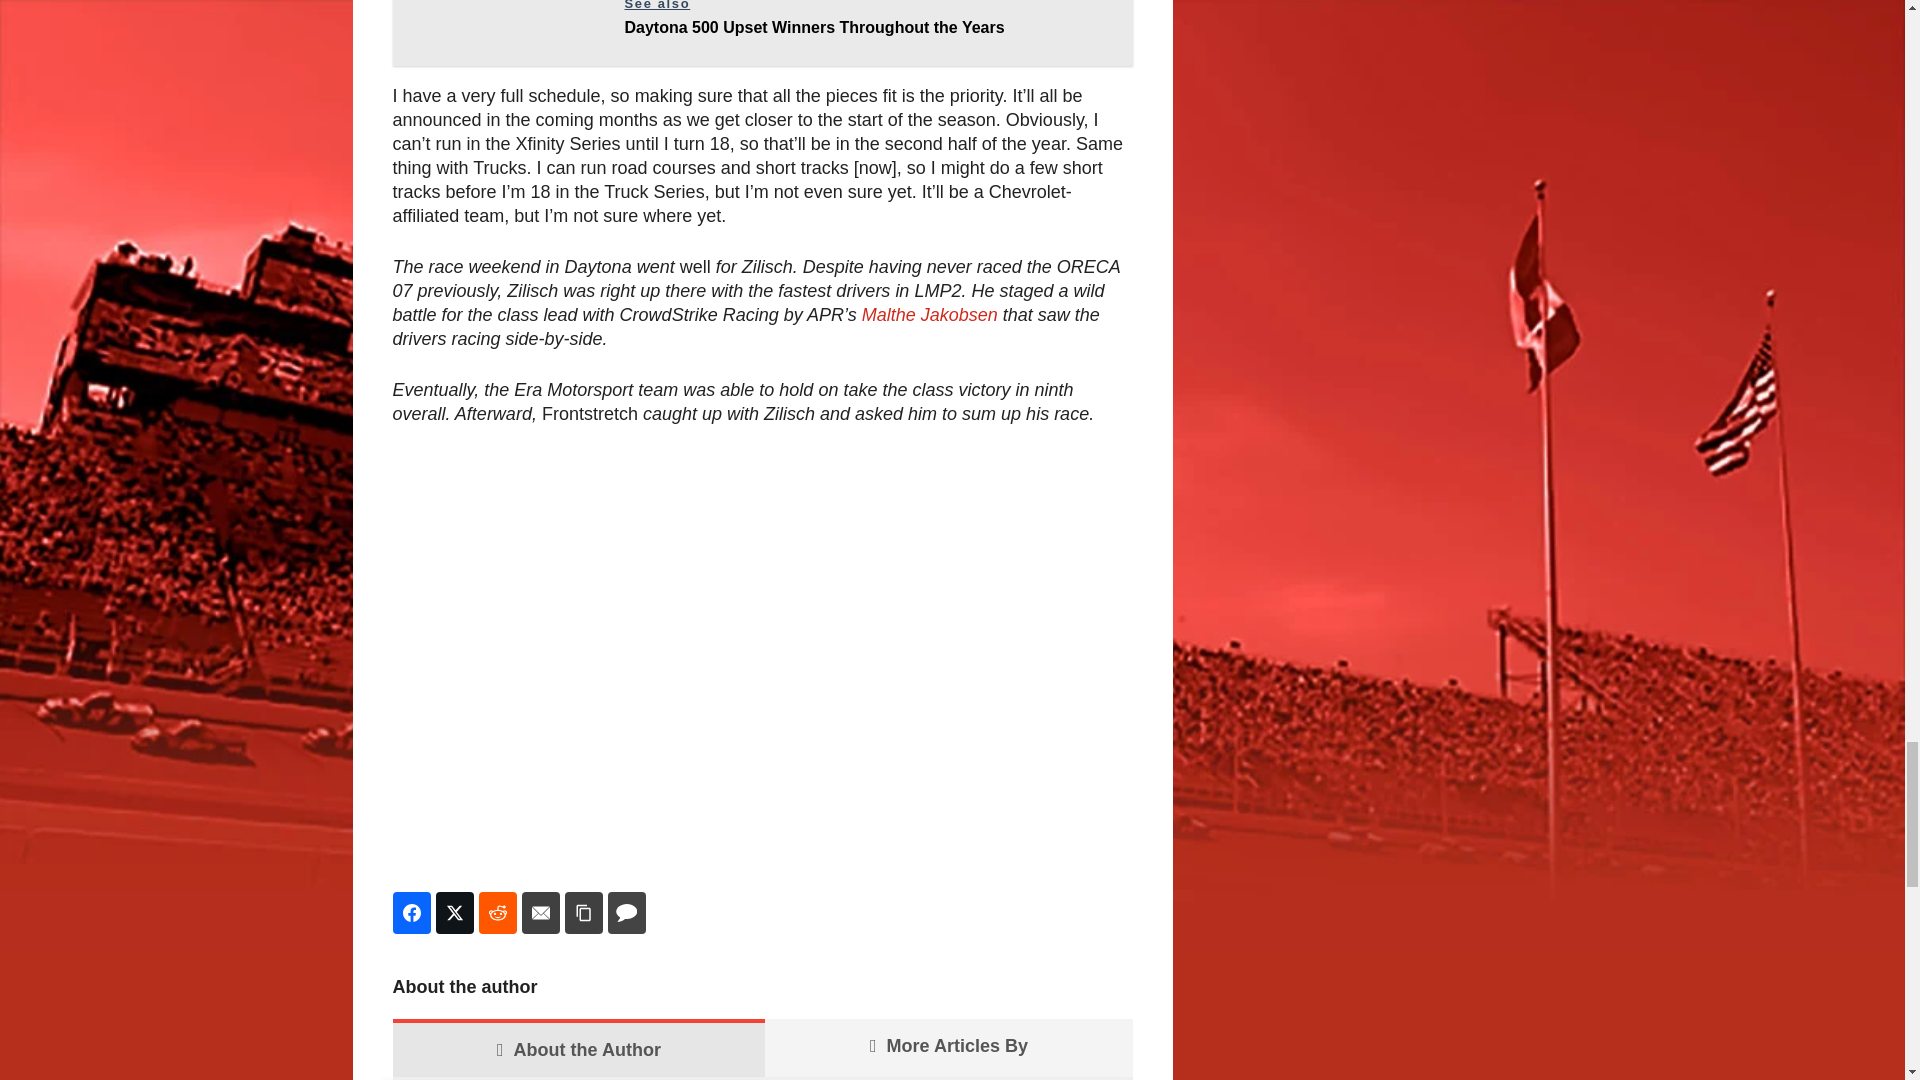  I want to click on Share on Twitter, so click(454, 913).